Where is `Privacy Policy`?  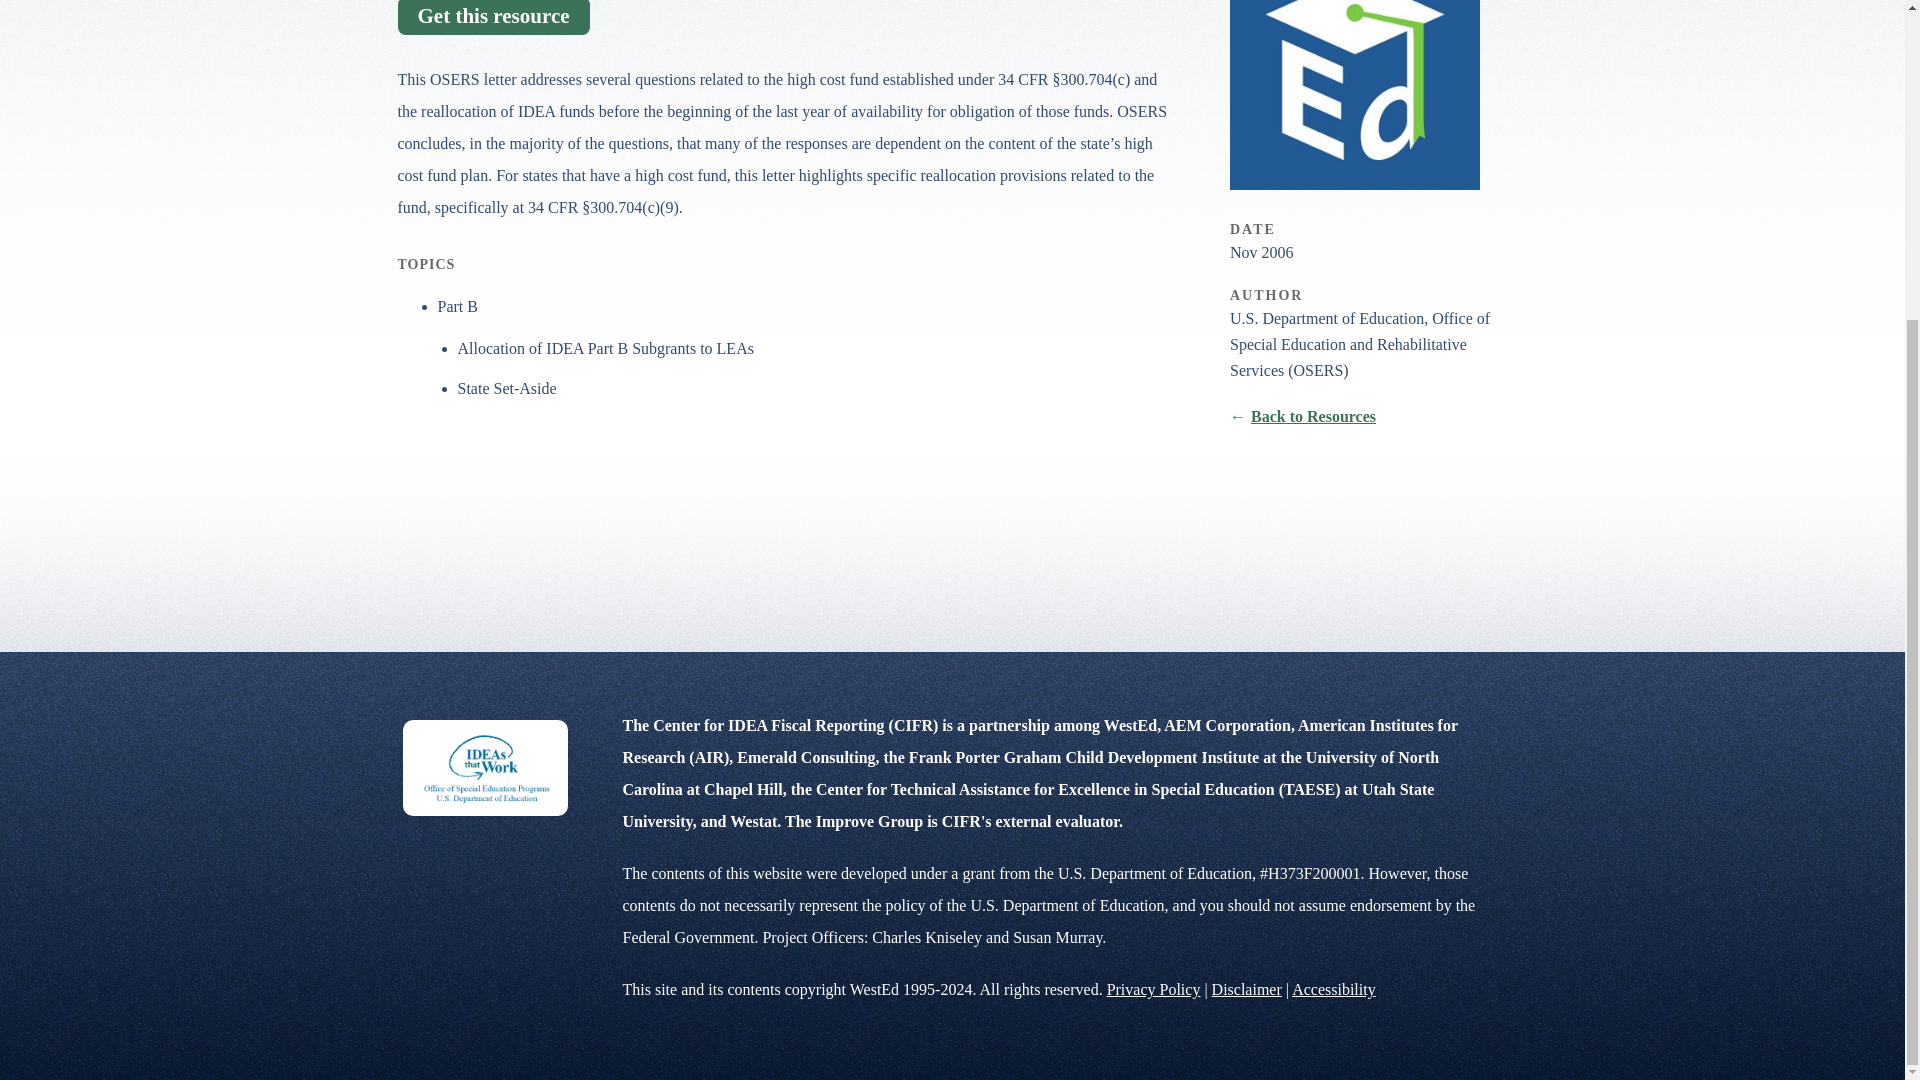 Privacy Policy is located at coordinates (1154, 988).